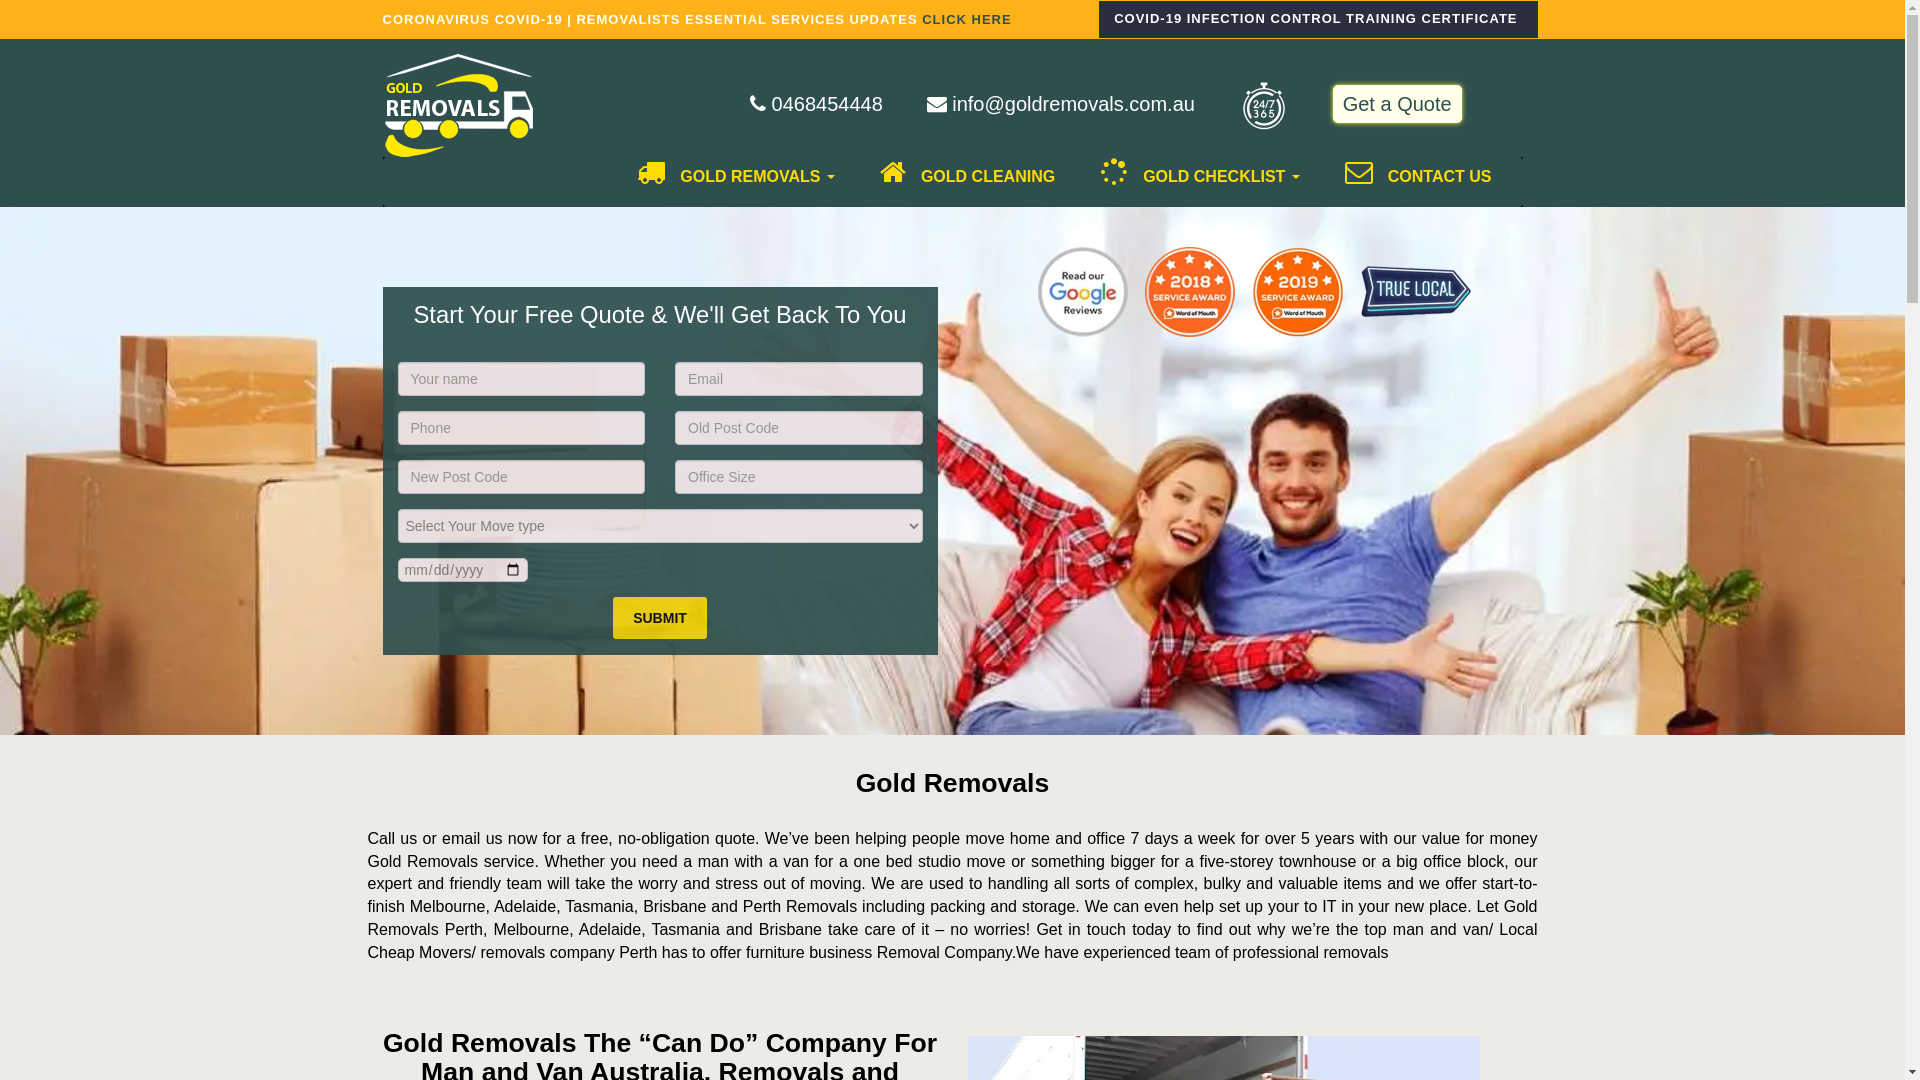  Describe the element at coordinates (960, 182) in the screenshot. I see `GOLD CLEANING` at that location.